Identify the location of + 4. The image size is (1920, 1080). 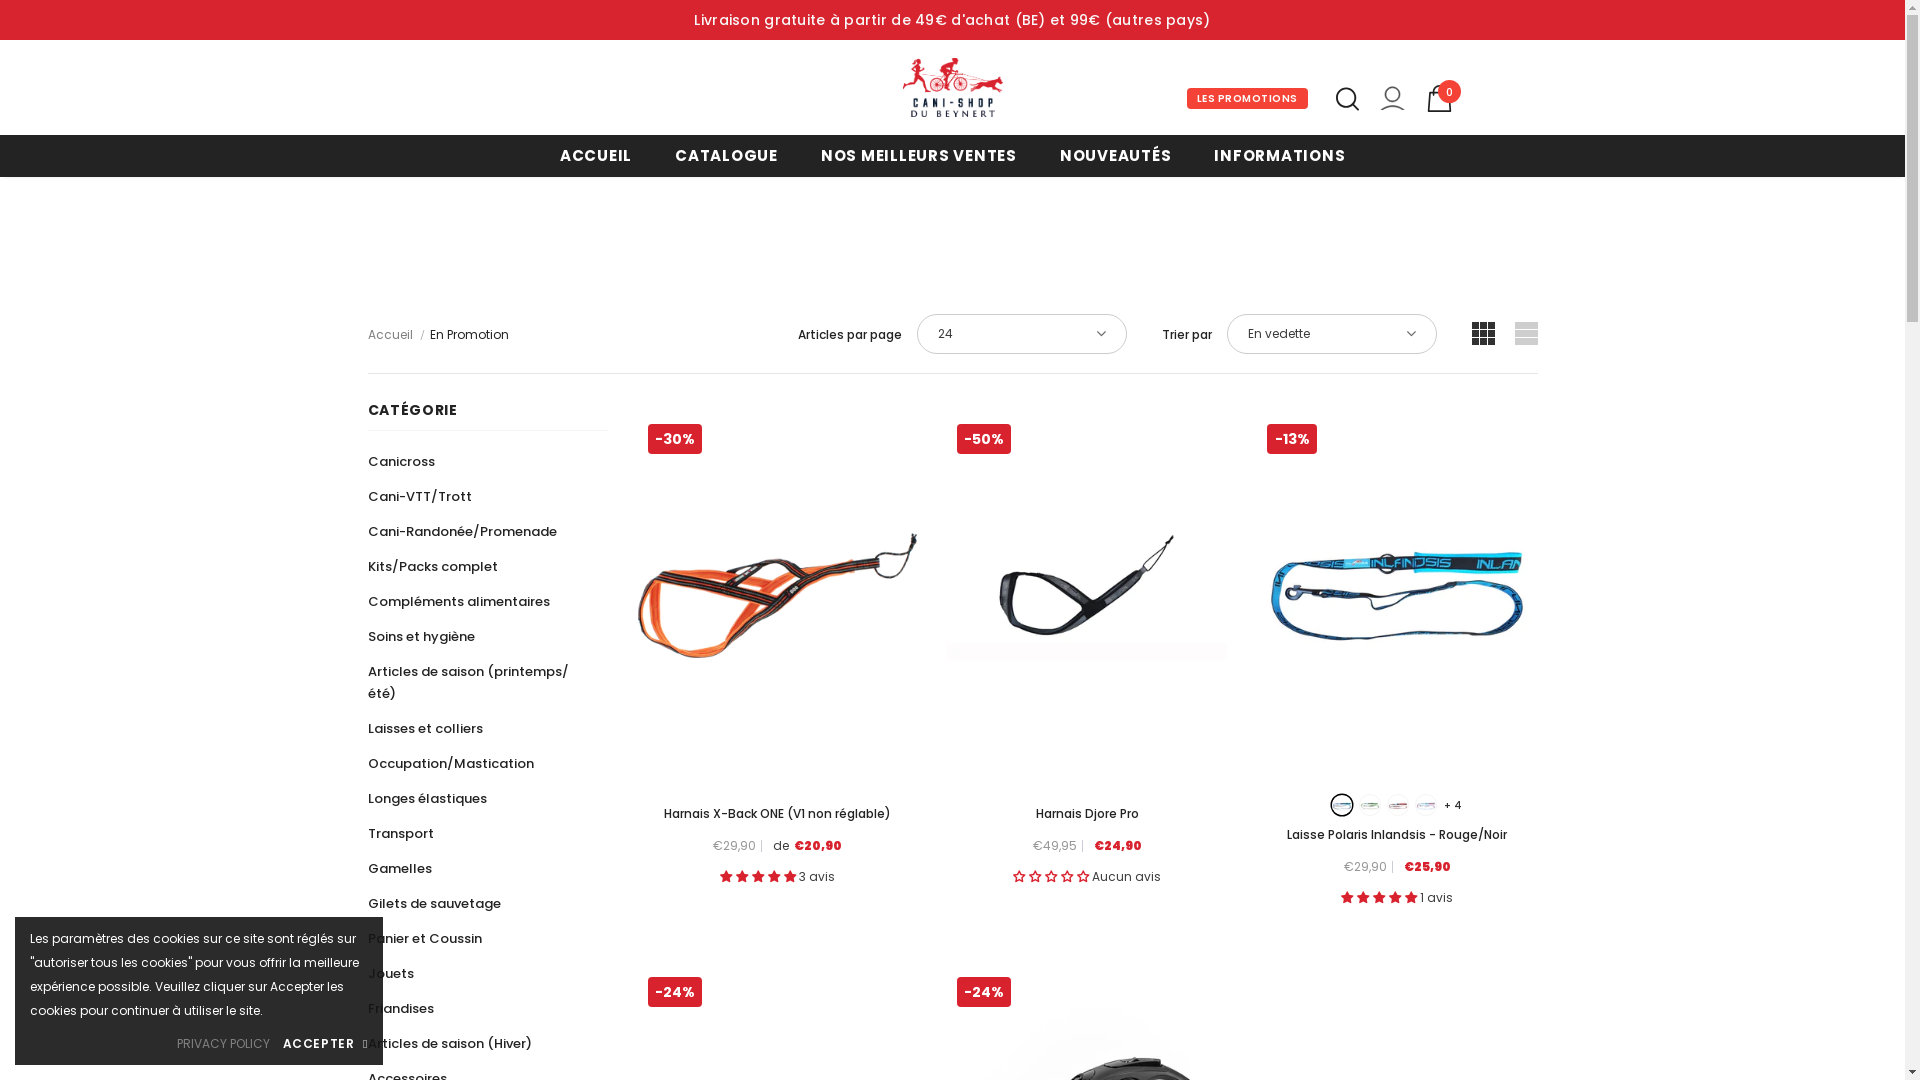
(1453, 806).